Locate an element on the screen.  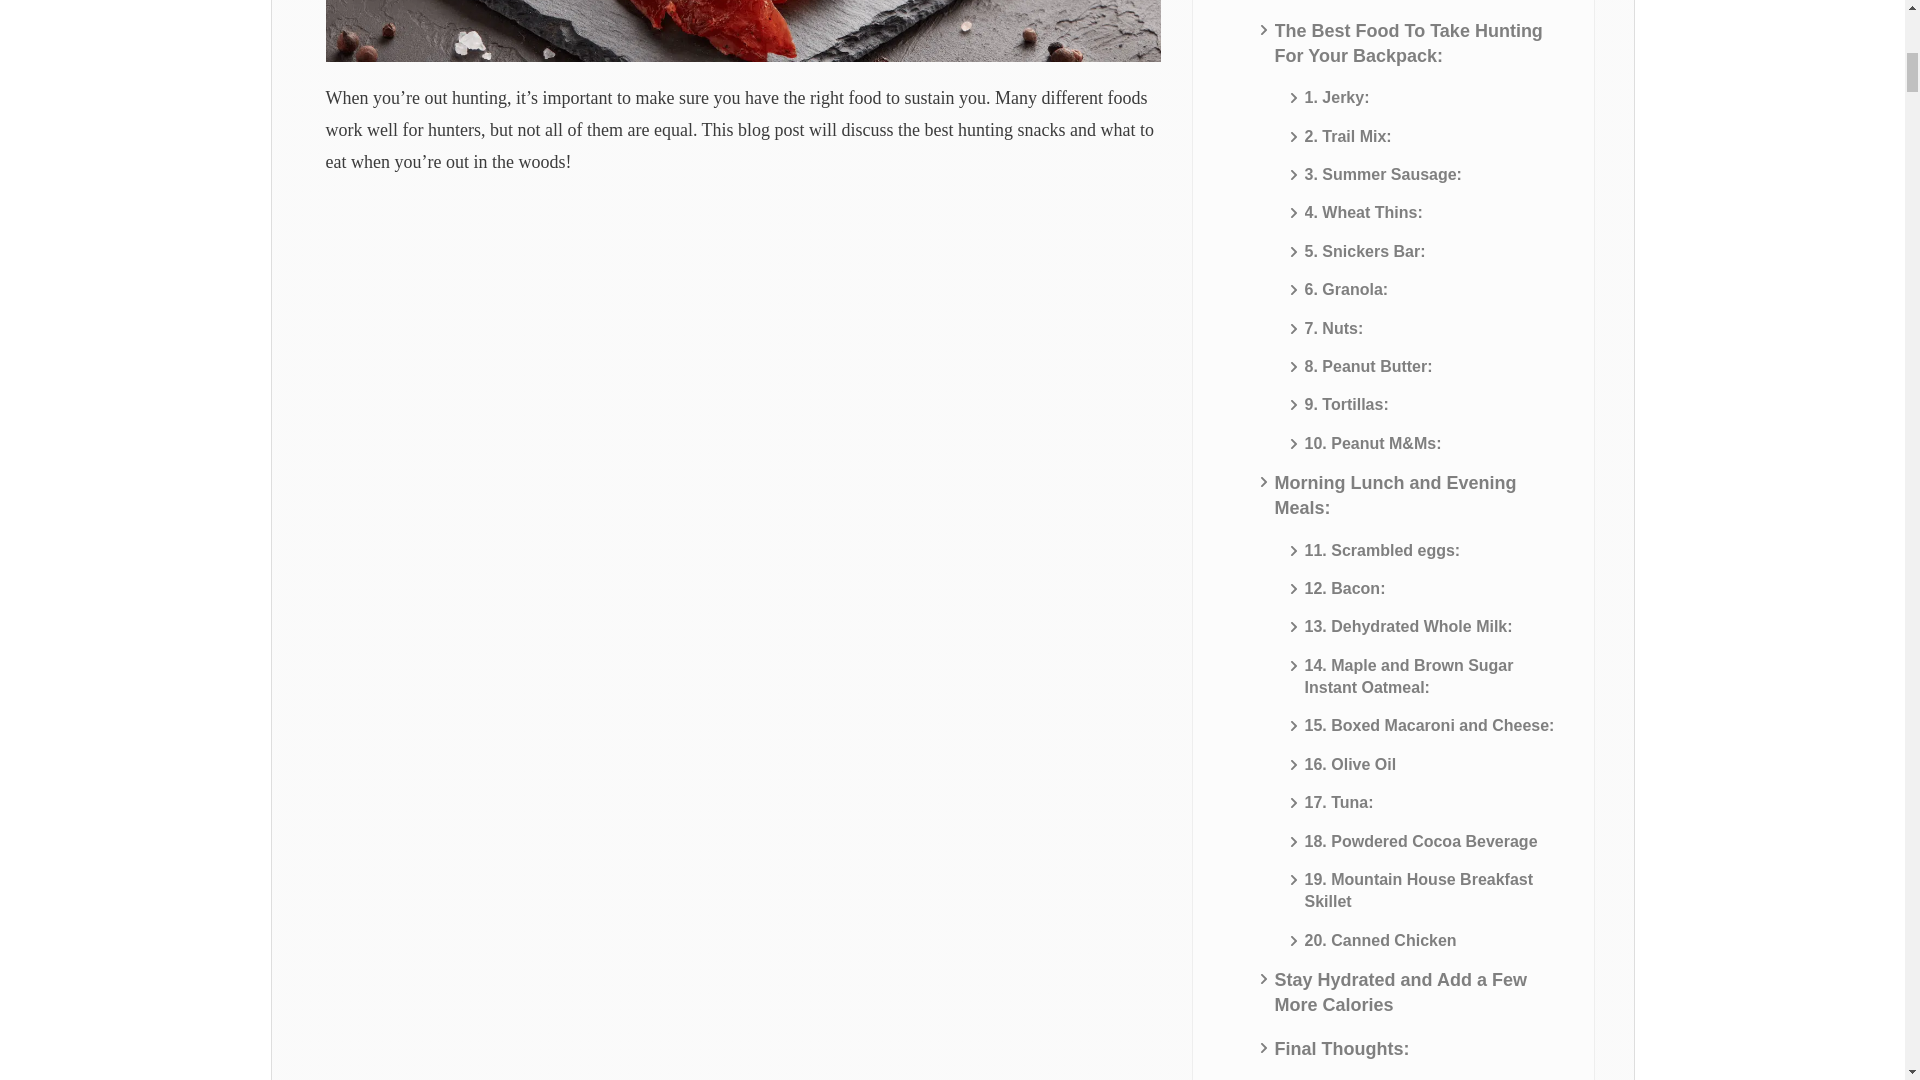
5. Snickers Bar: is located at coordinates (1366, 252).